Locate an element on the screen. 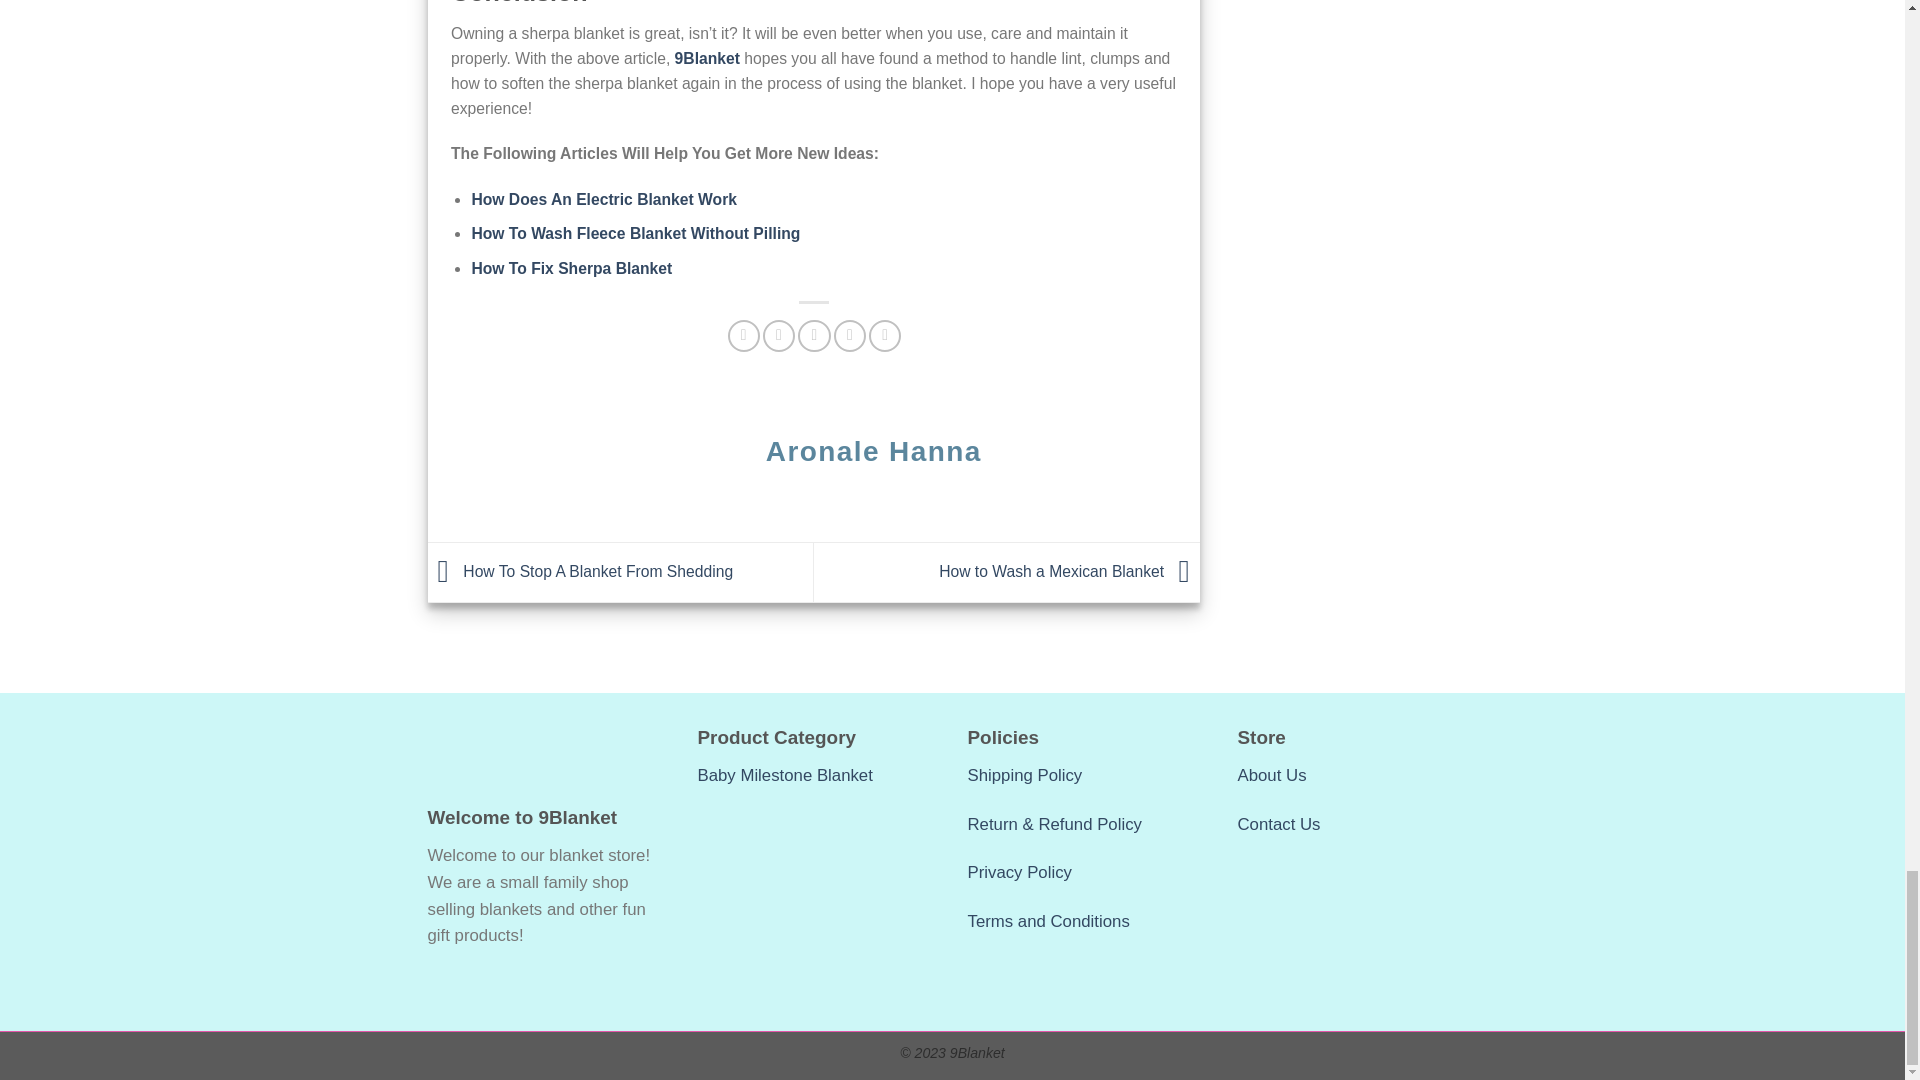  How Does An Electric Blanket Work is located at coordinates (604, 200).